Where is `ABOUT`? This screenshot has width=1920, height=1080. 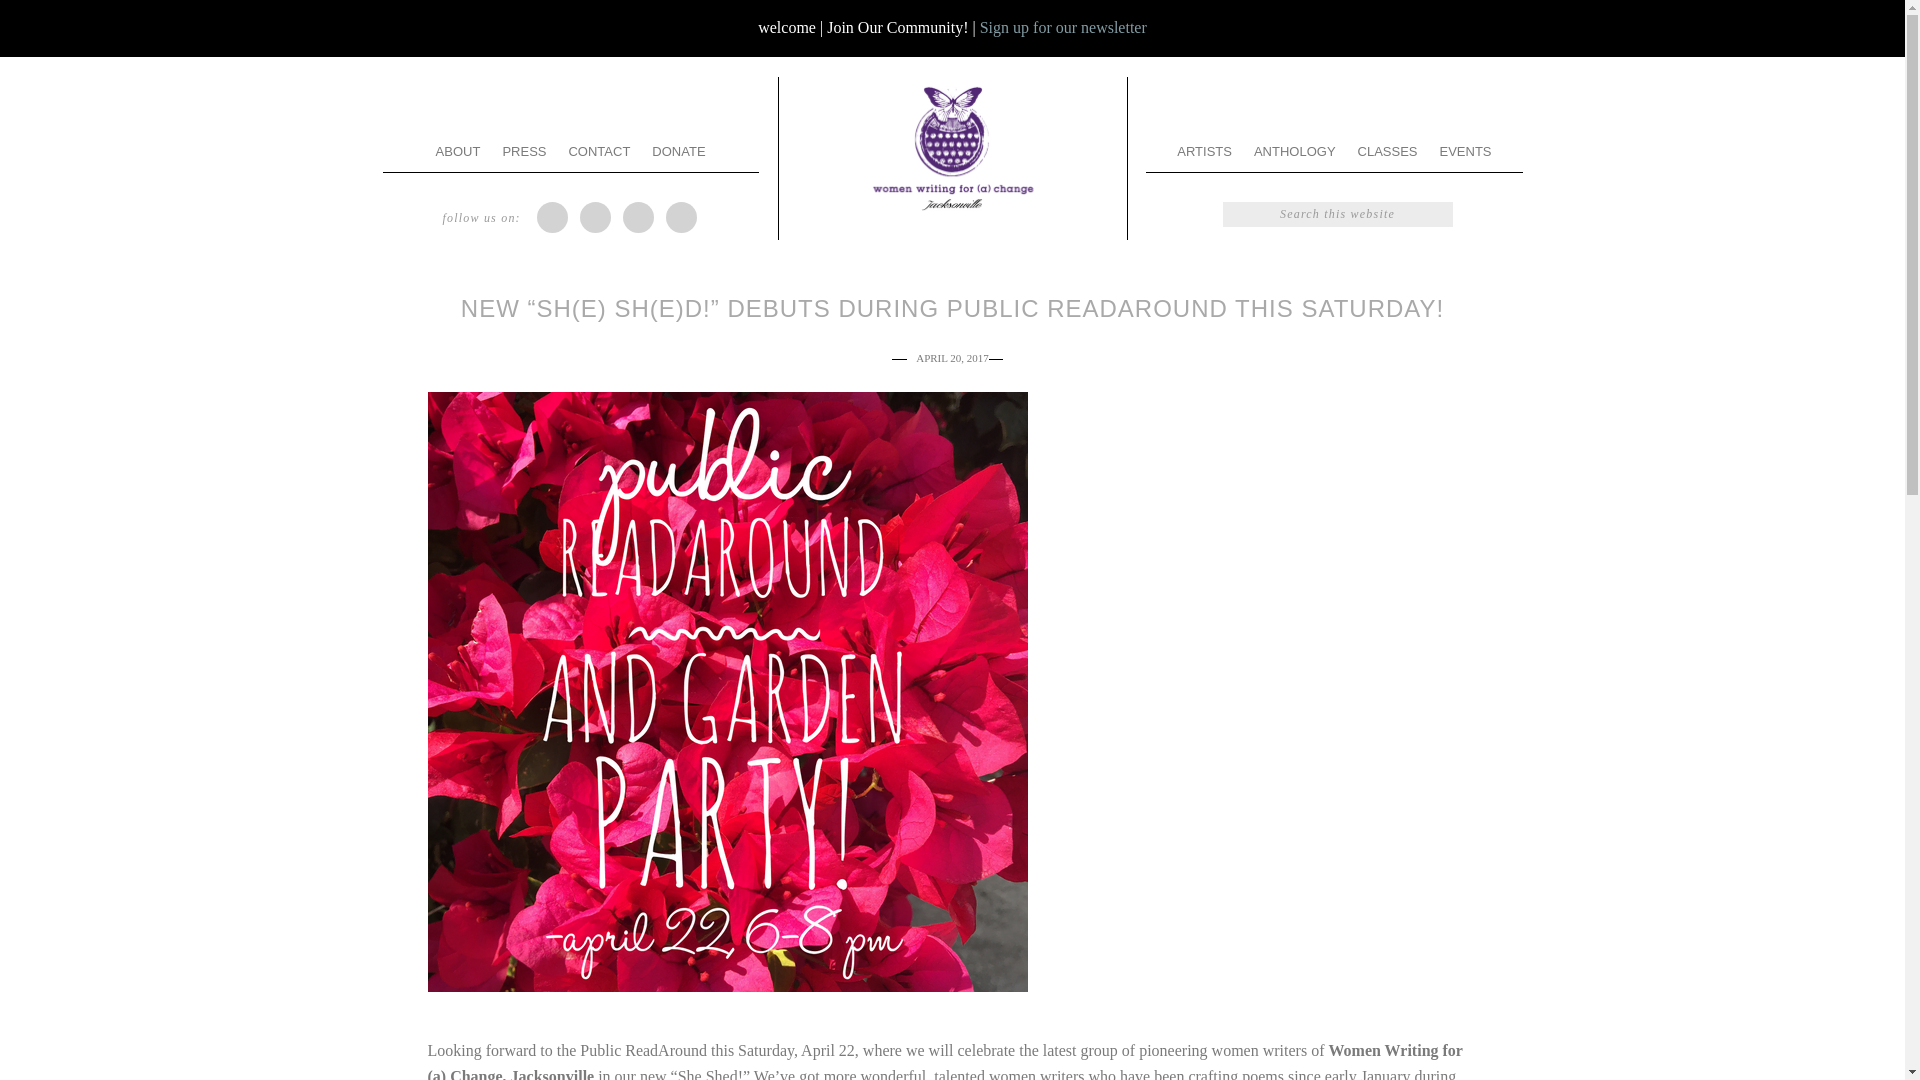 ABOUT is located at coordinates (458, 150).